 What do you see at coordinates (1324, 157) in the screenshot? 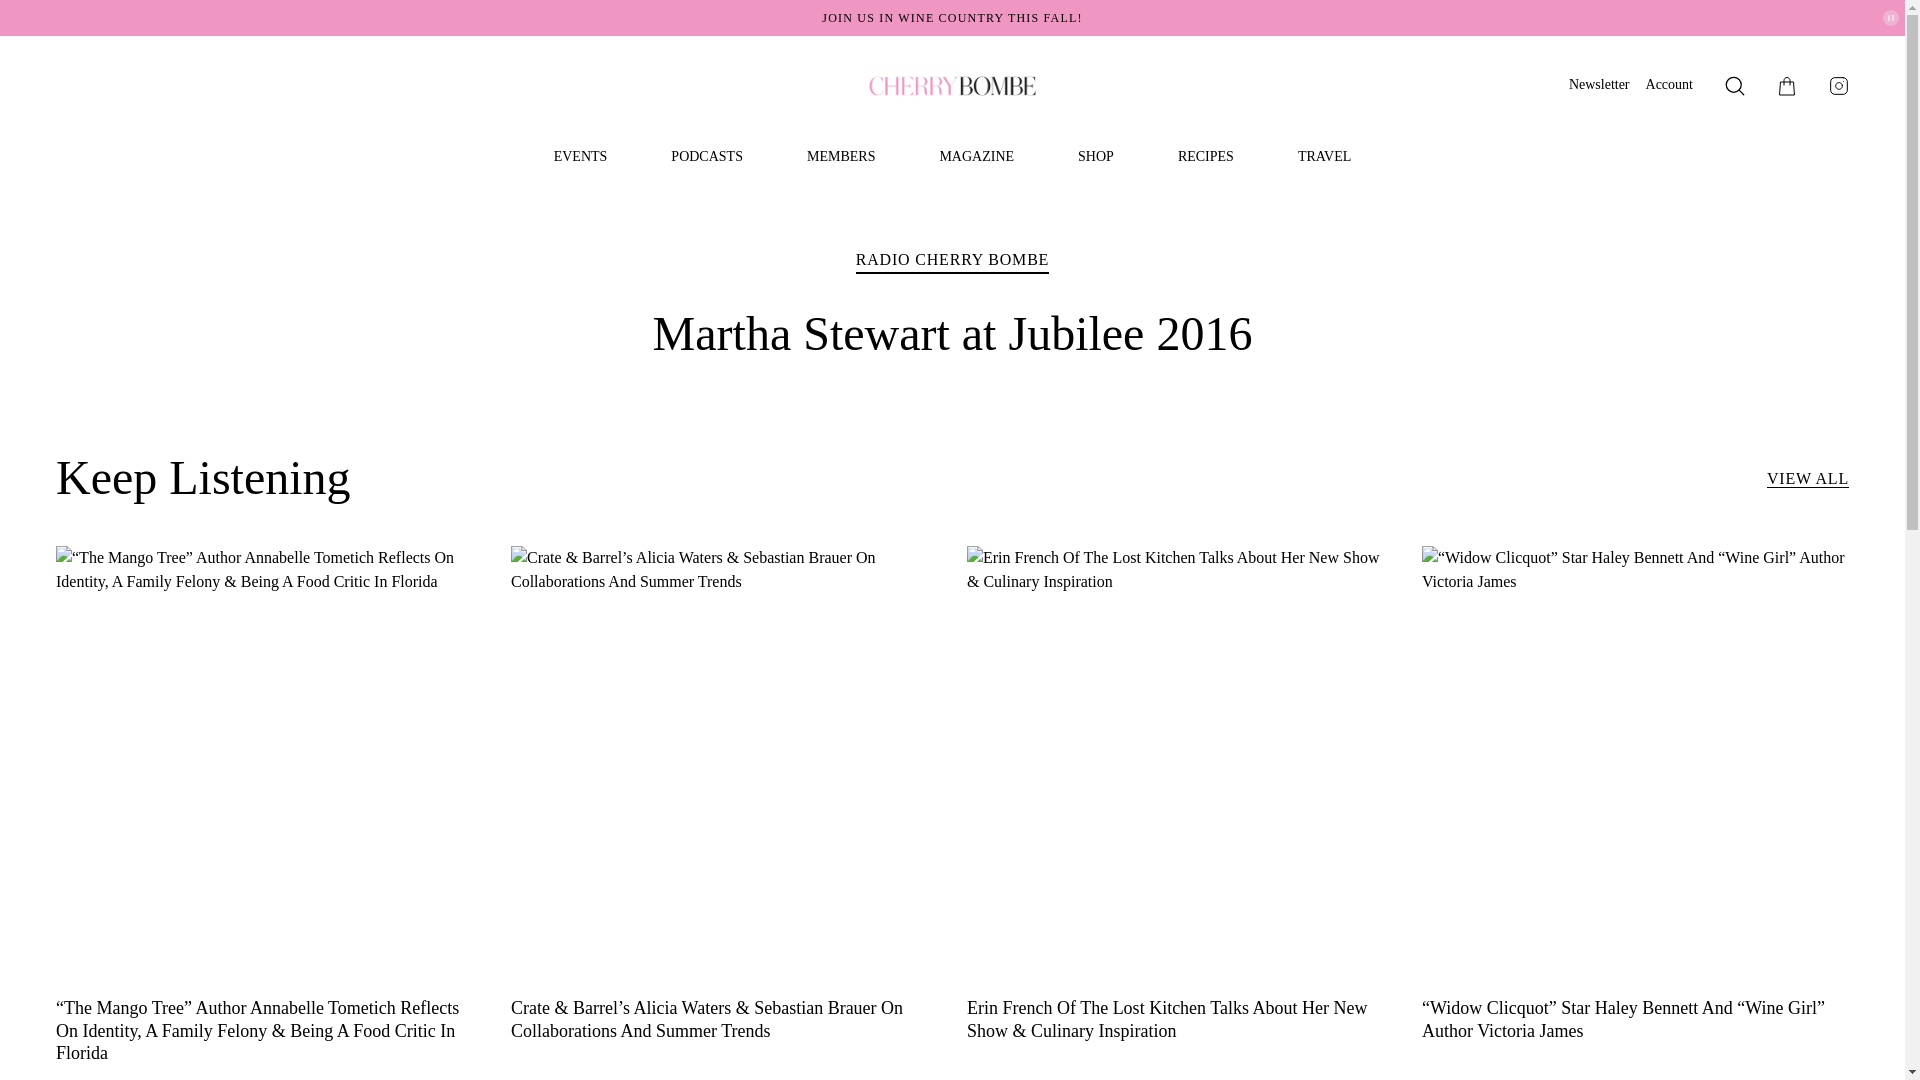
I see `TRAVEL` at bounding box center [1324, 157].